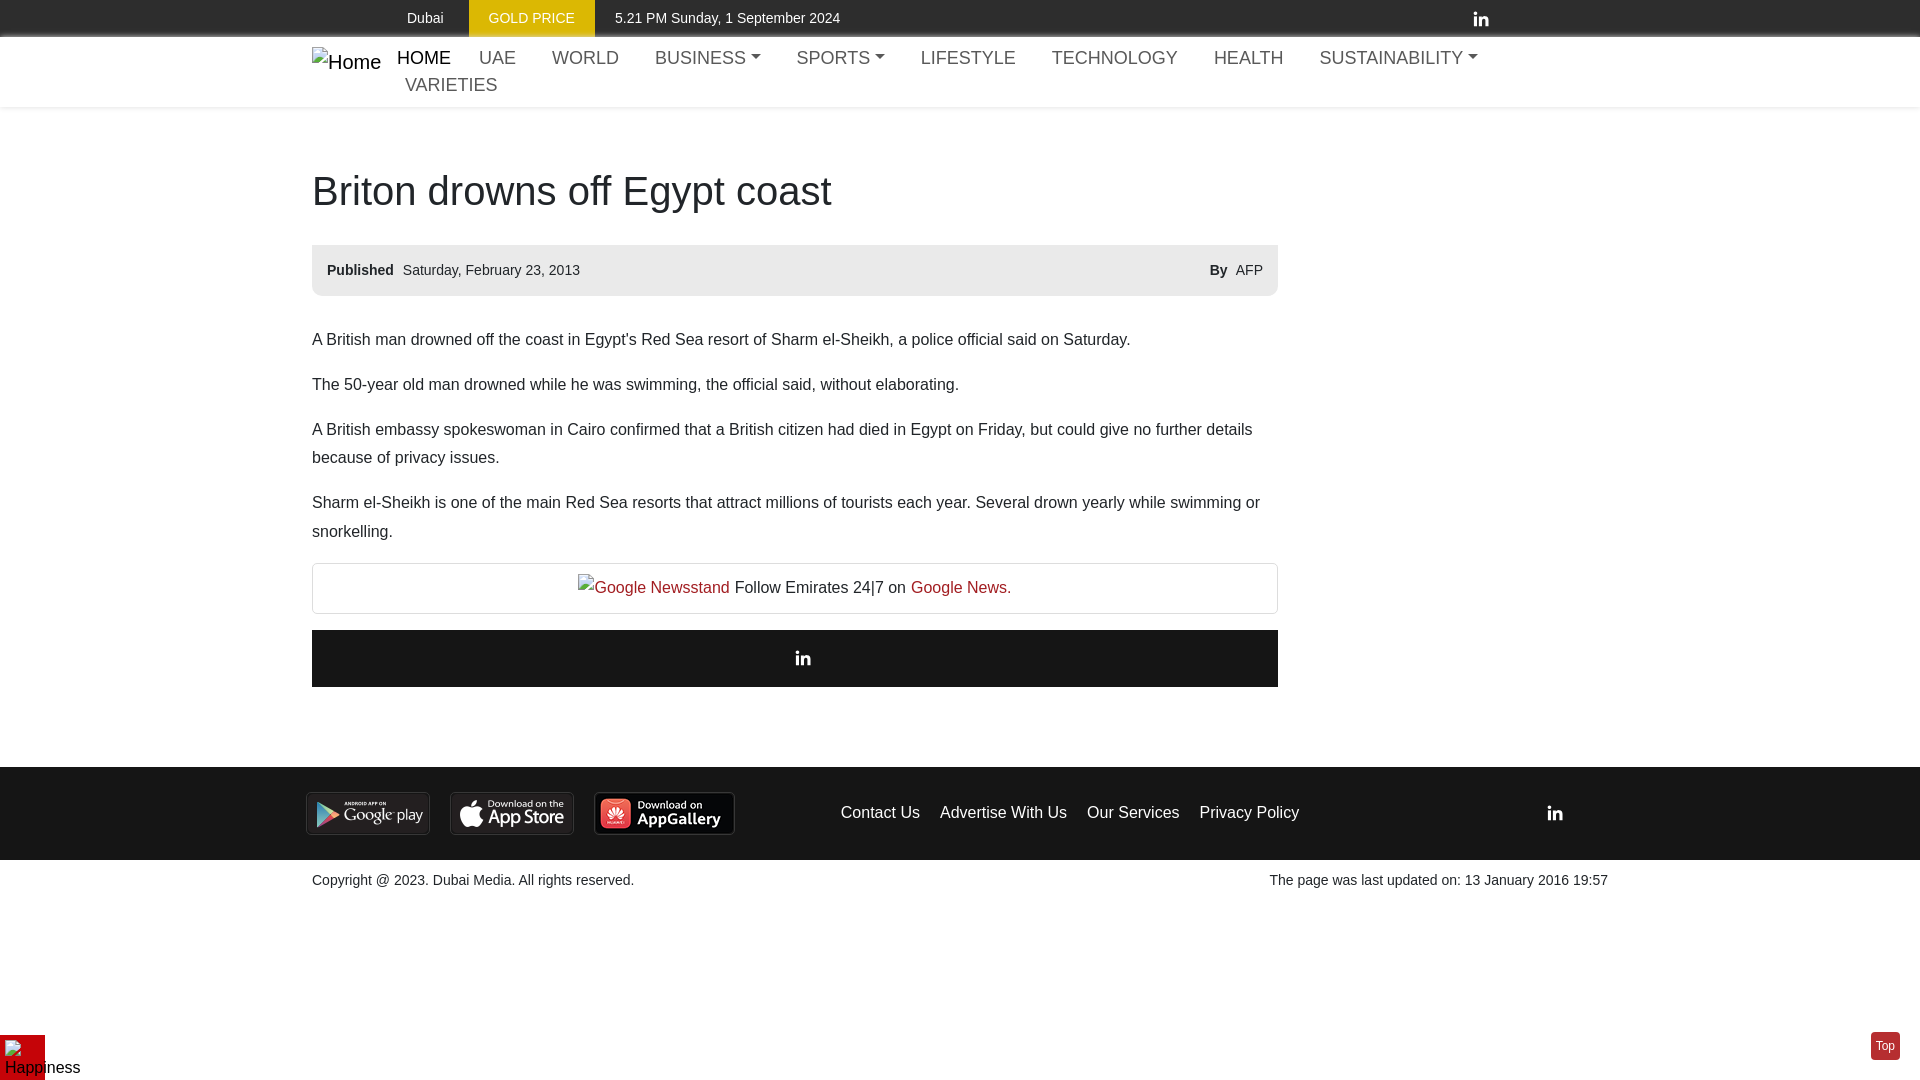 The width and height of the screenshot is (1920, 1080). I want to click on SUSTAINABILITY, so click(1398, 58).